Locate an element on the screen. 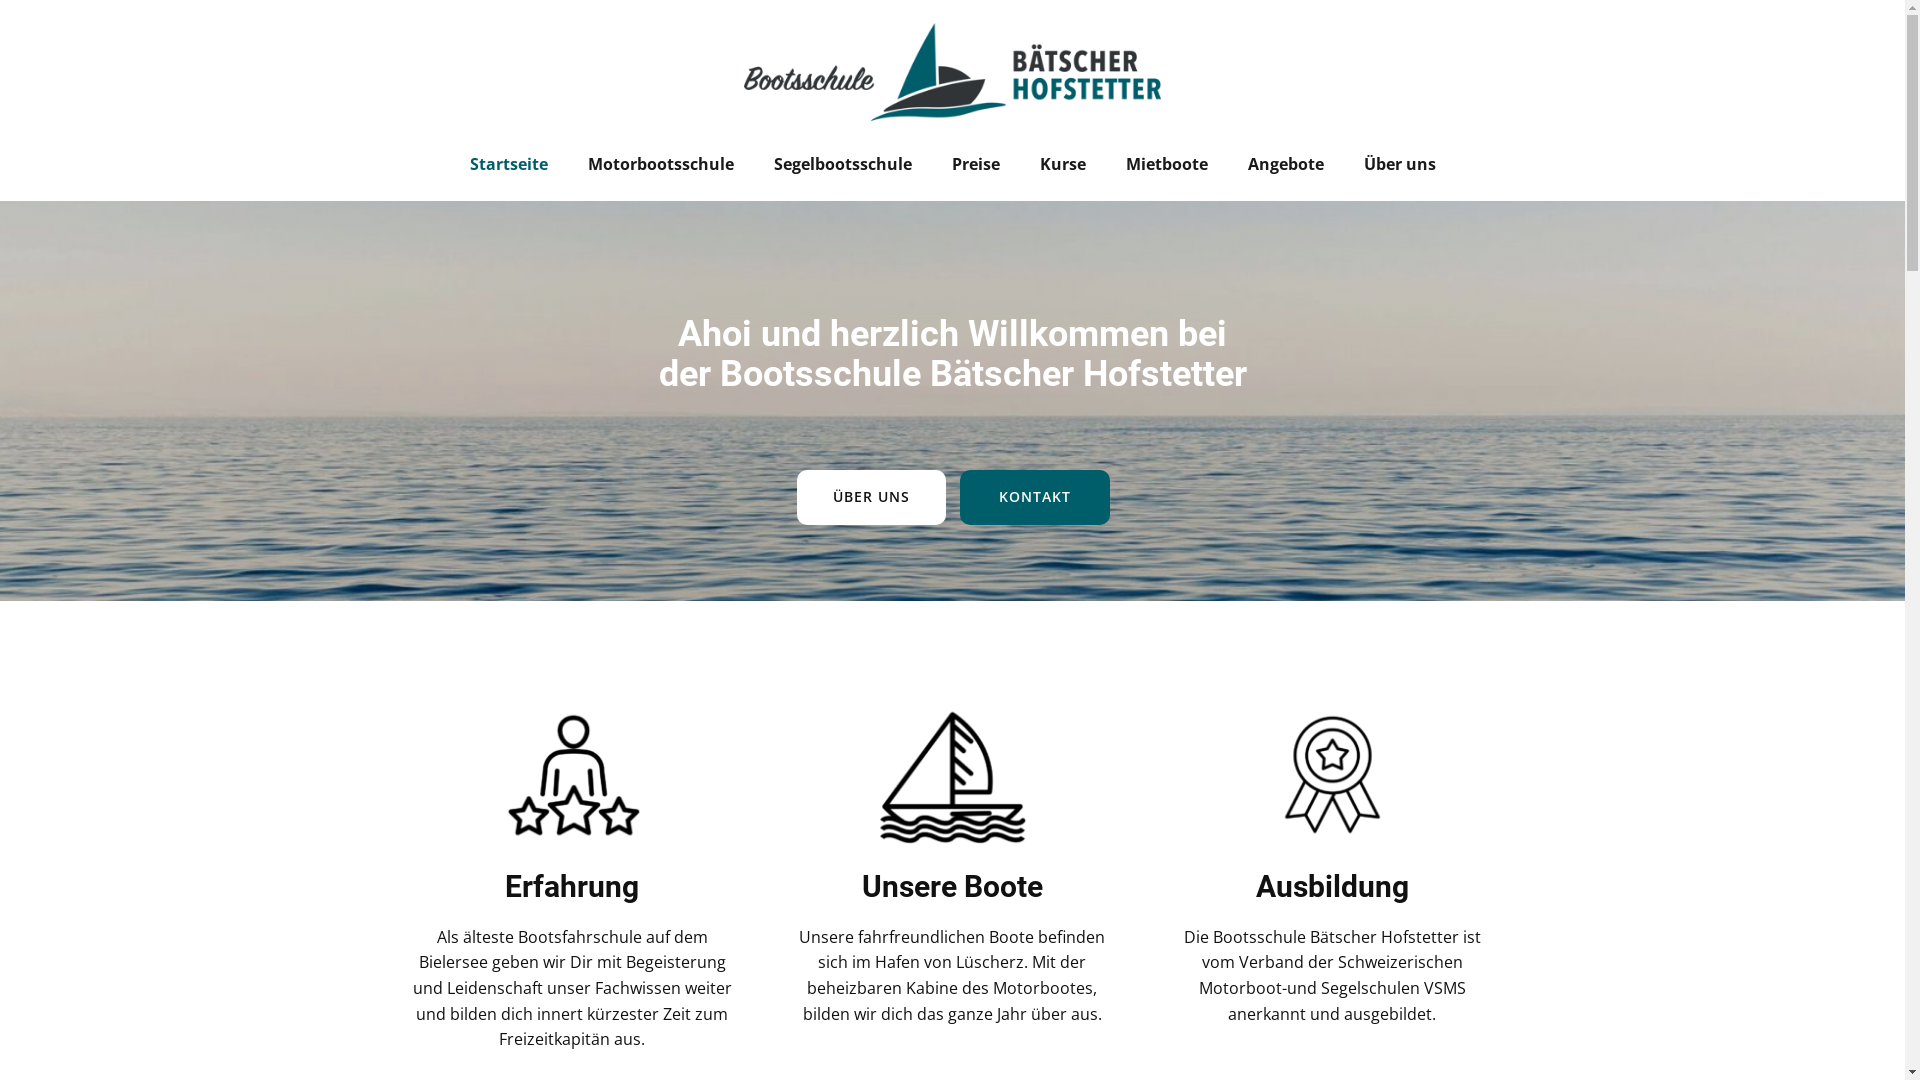  Mietboote is located at coordinates (1167, 164).